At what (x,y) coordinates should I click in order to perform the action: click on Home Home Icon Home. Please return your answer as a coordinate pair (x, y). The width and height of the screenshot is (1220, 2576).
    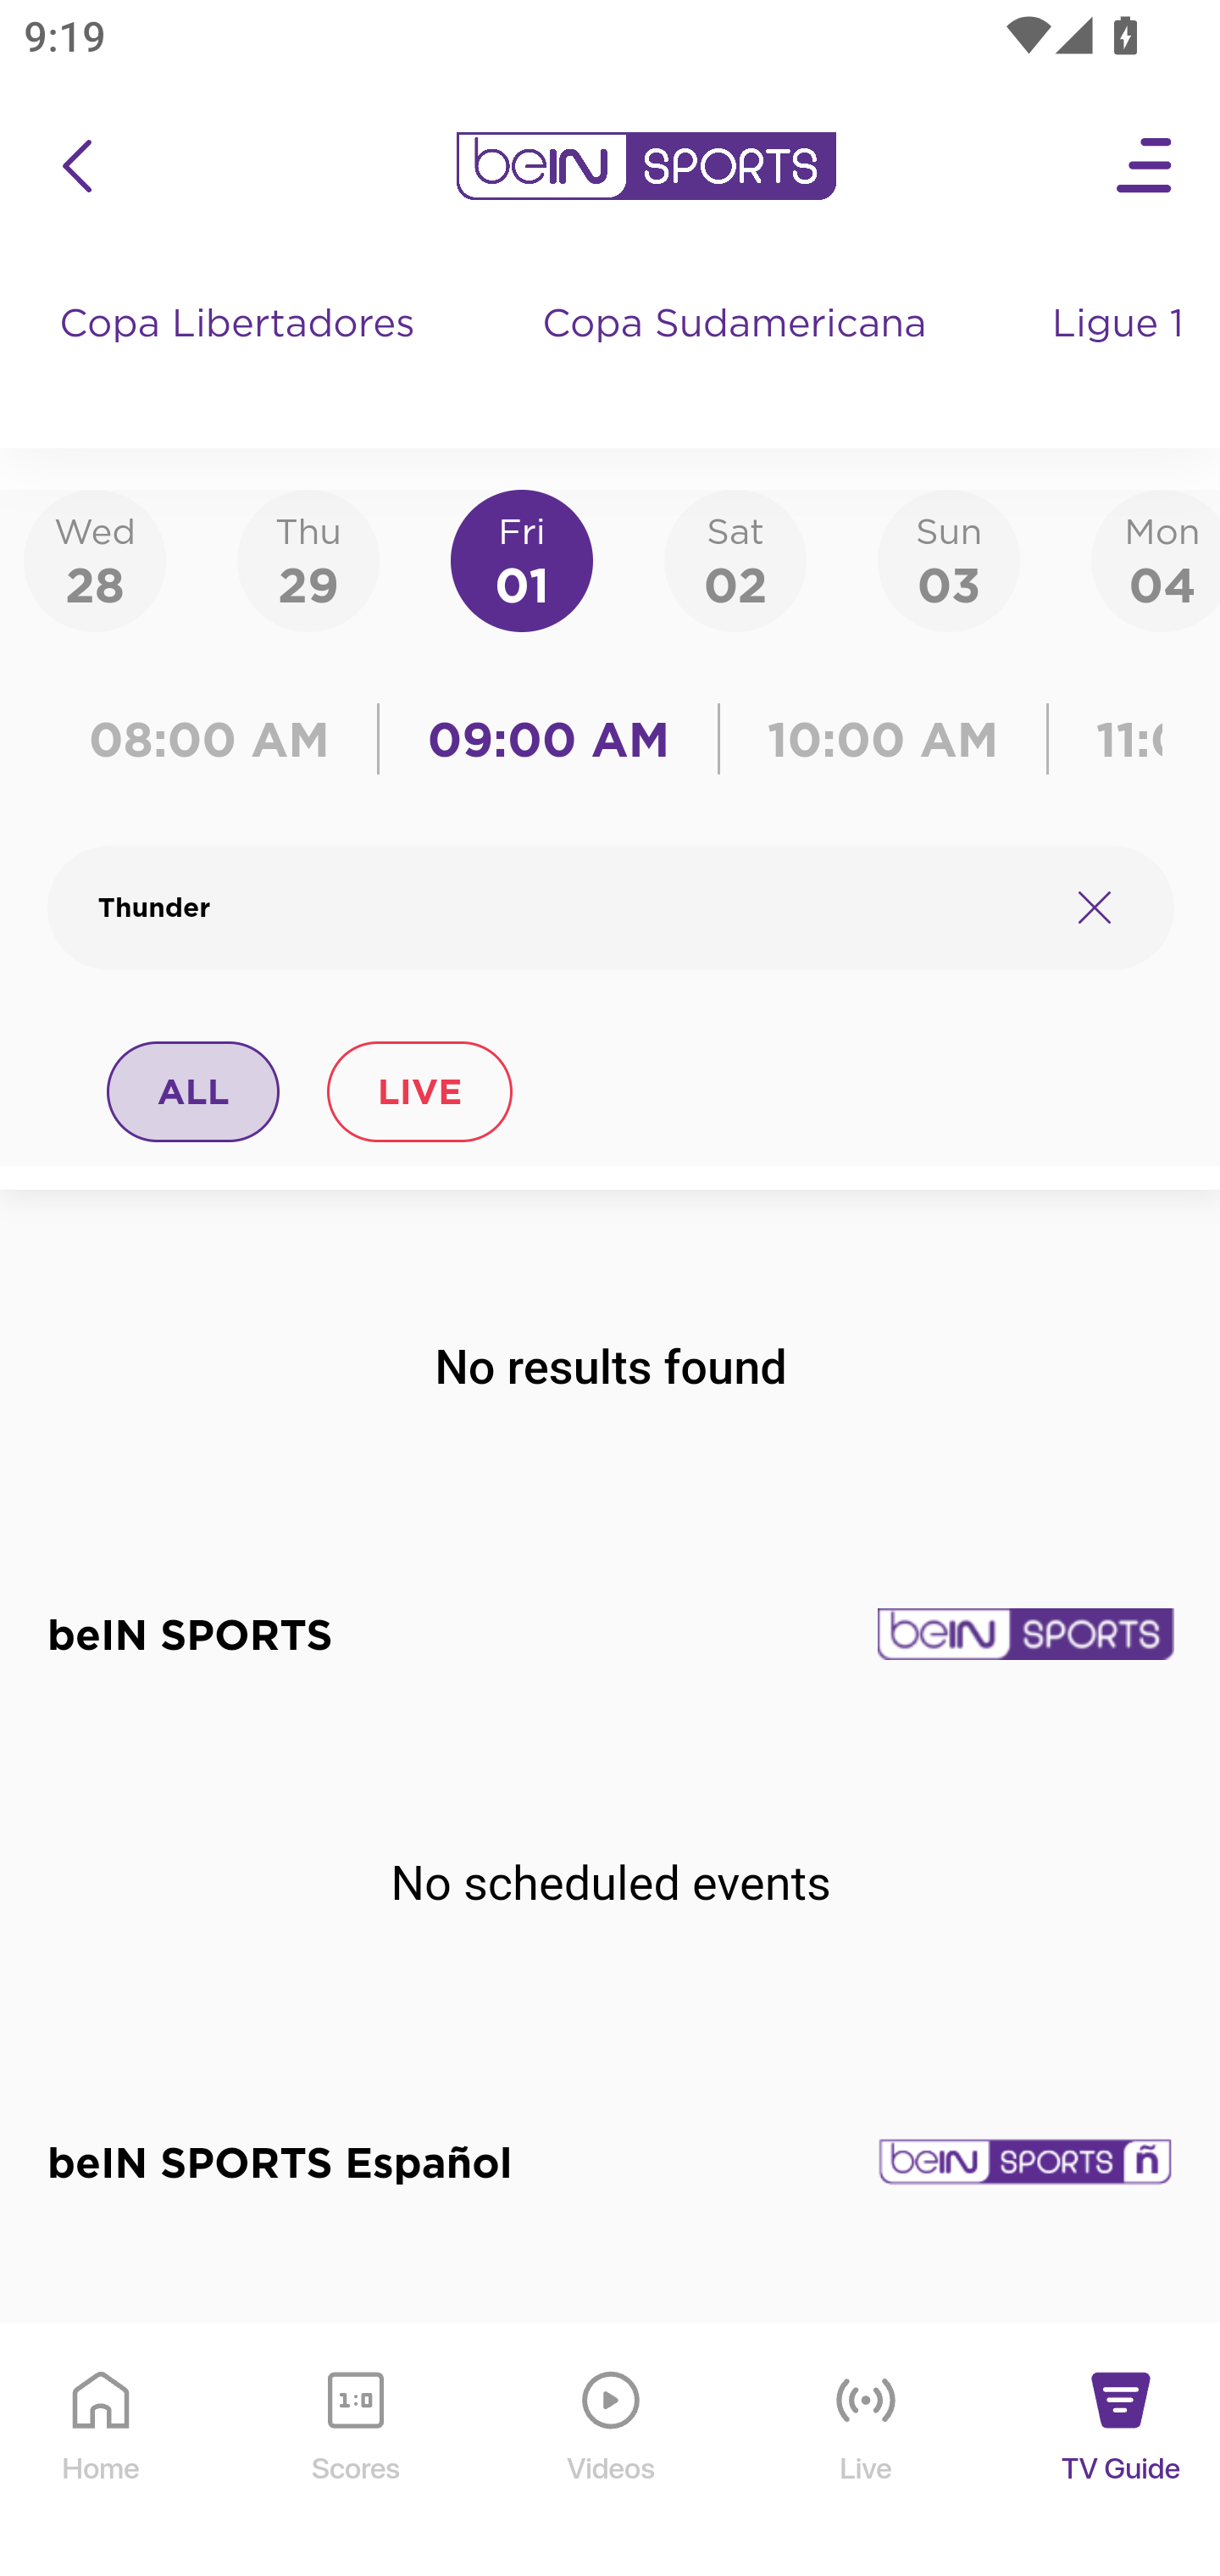
    Looking at the image, I should click on (102, 2451).